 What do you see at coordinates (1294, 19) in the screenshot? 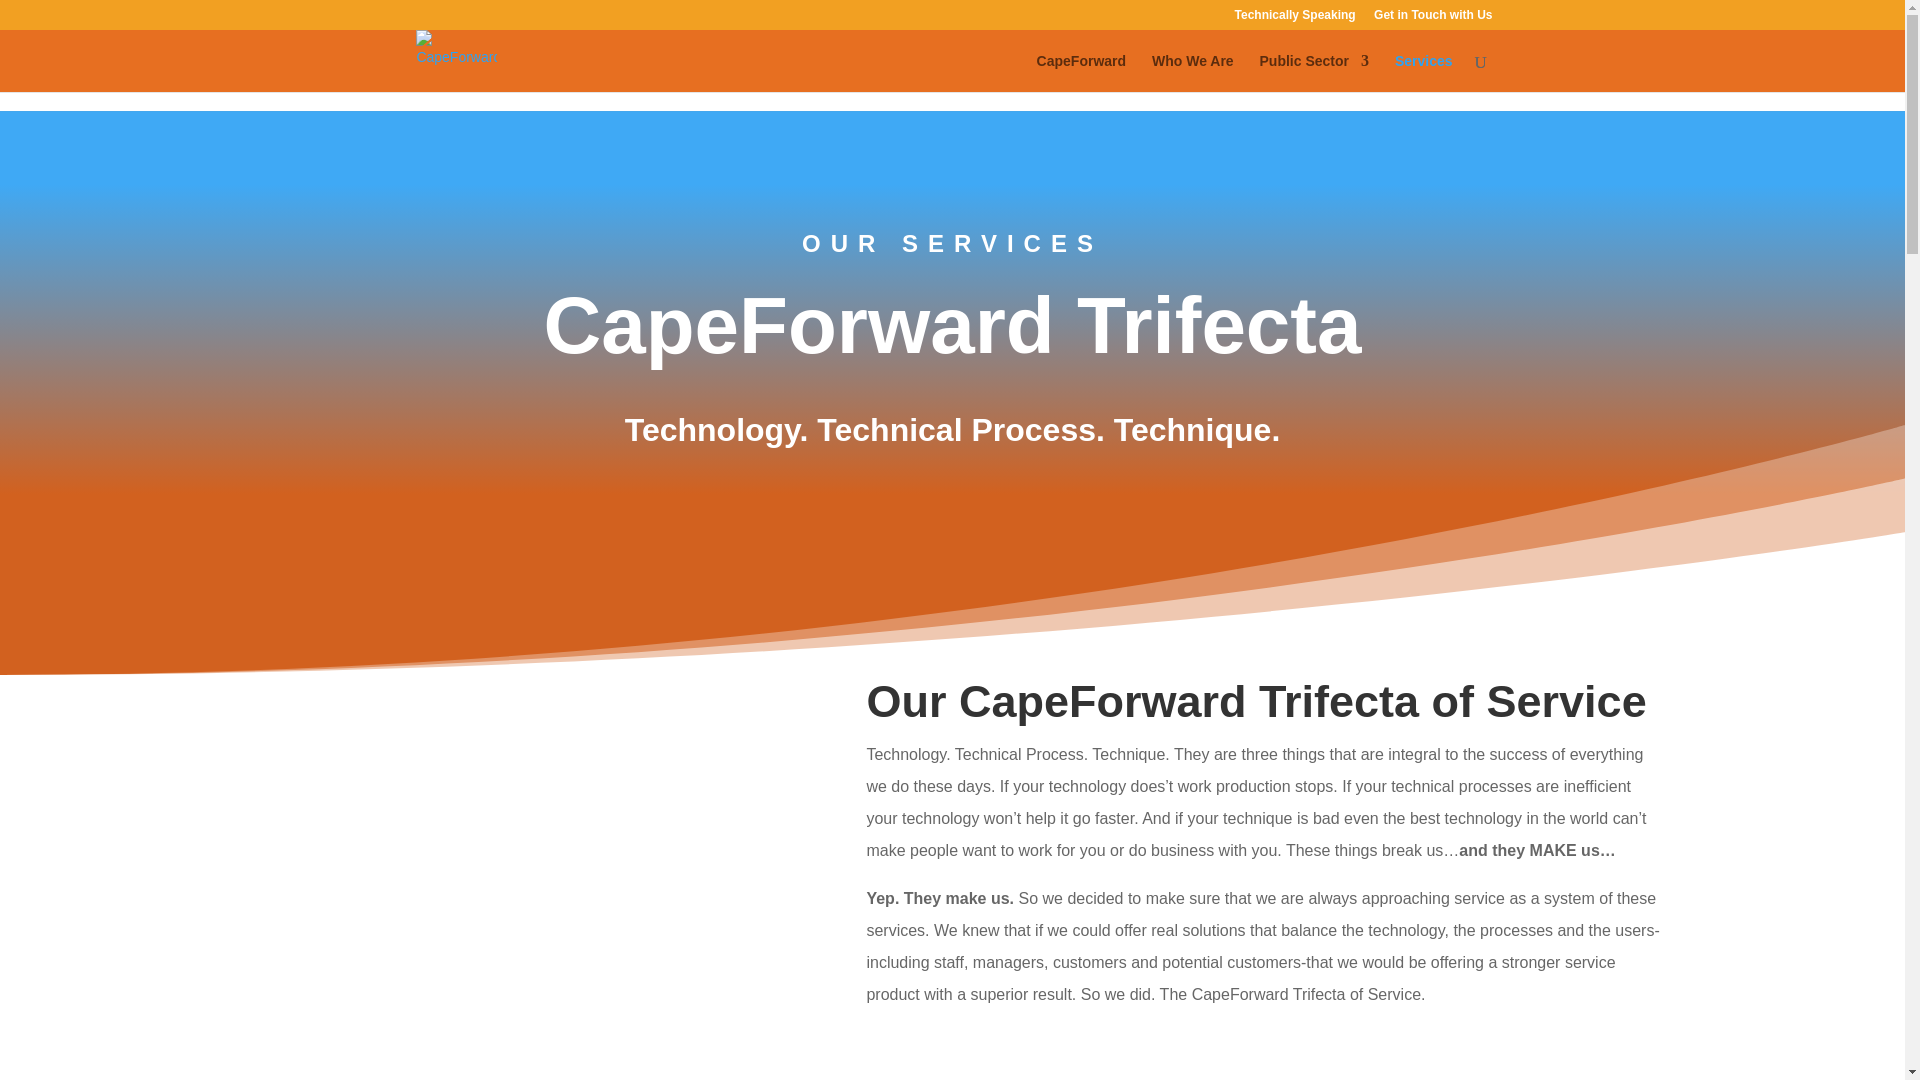
I see `Technically Speaking` at bounding box center [1294, 19].